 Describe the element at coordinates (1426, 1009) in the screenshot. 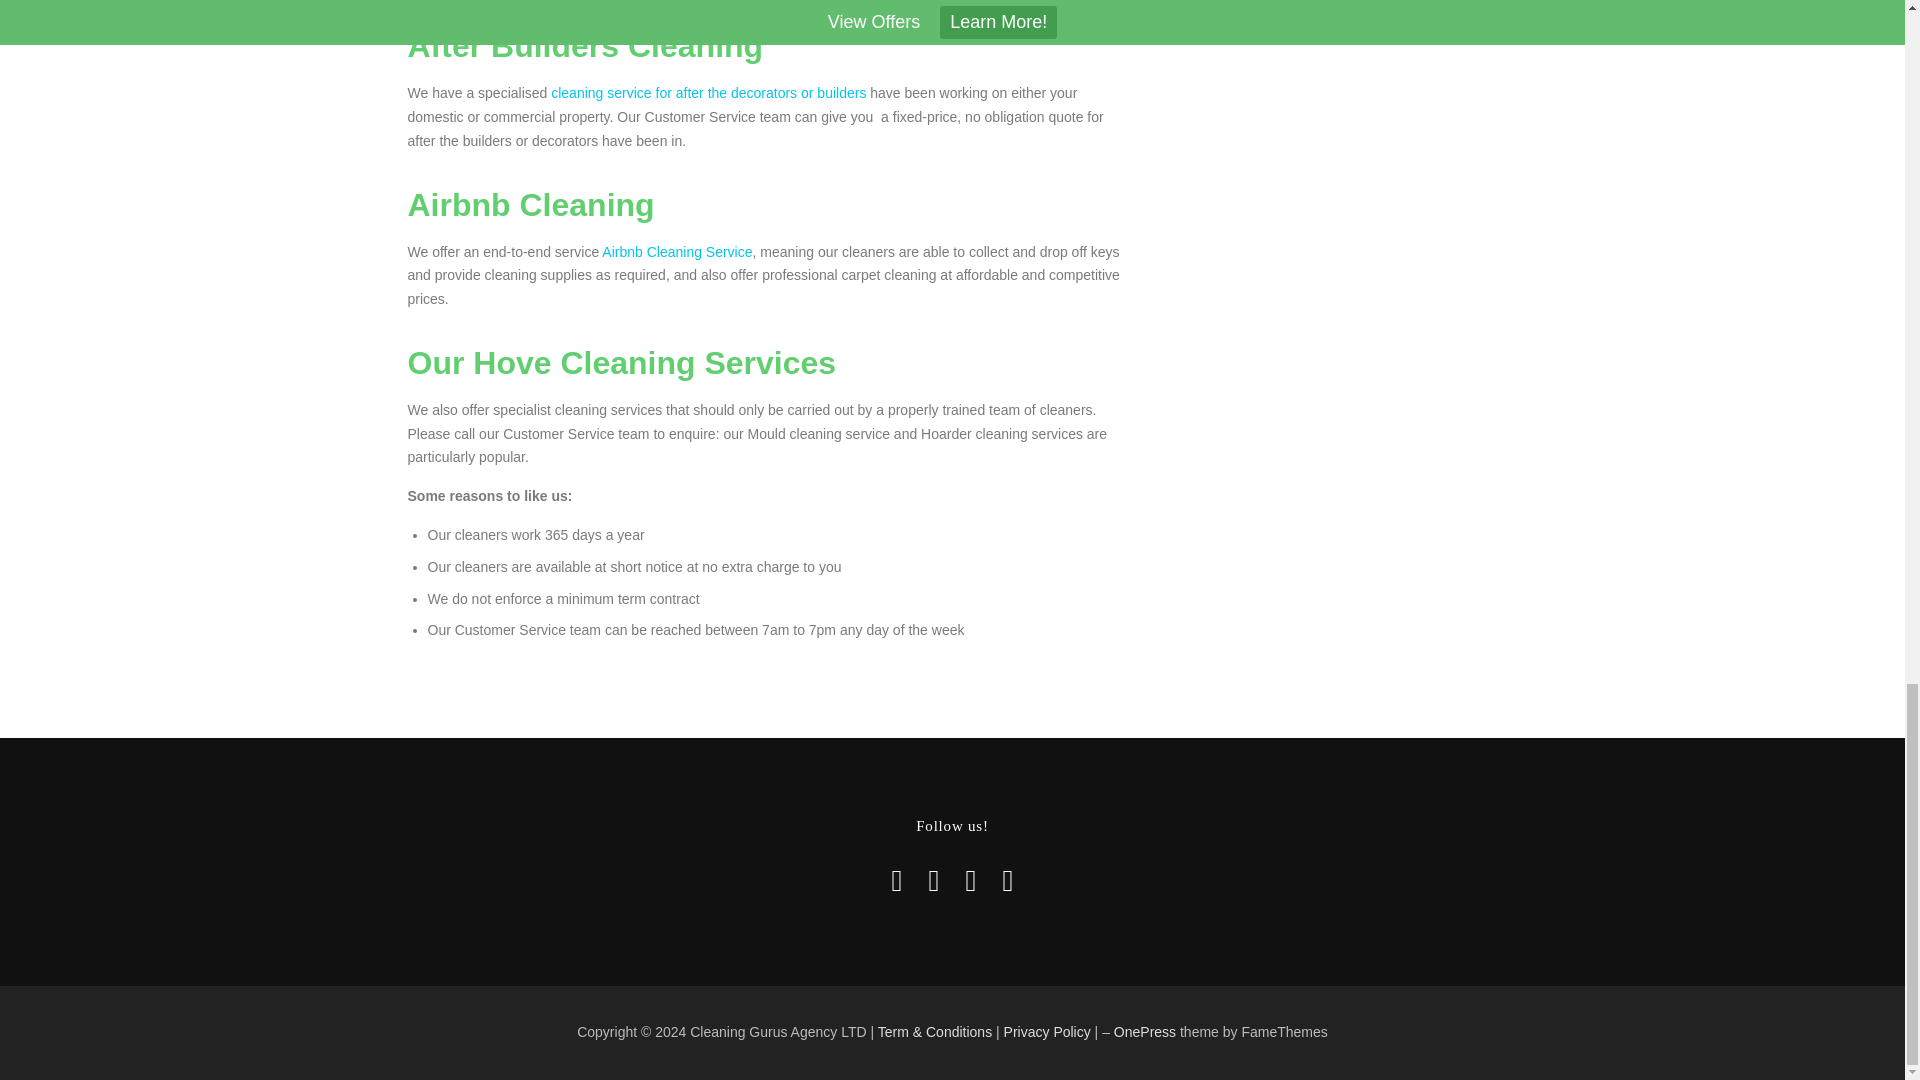

I see `Back To Top` at that location.